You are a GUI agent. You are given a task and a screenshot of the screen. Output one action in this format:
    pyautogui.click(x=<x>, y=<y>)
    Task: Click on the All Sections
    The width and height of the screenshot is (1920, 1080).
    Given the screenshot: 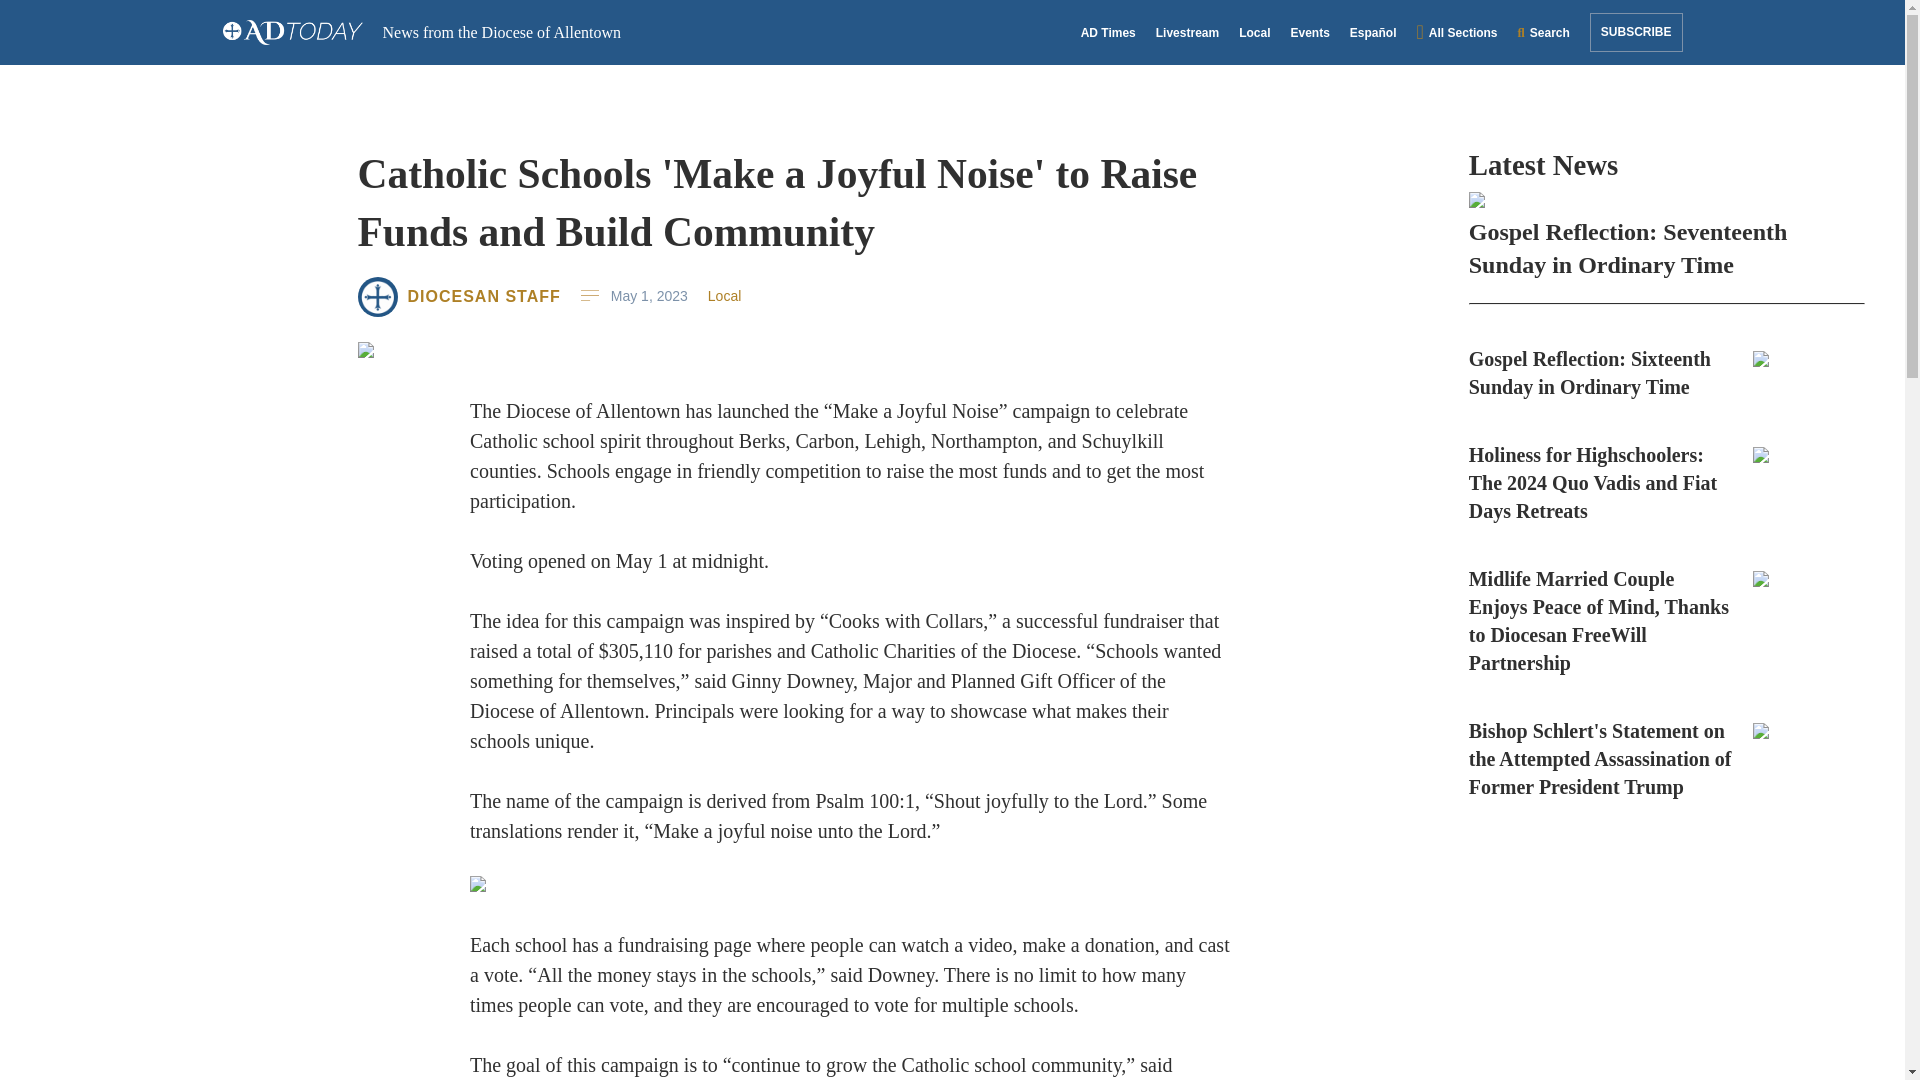 What is the action you would take?
    pyautogui.click(x=1457, y=32)
    